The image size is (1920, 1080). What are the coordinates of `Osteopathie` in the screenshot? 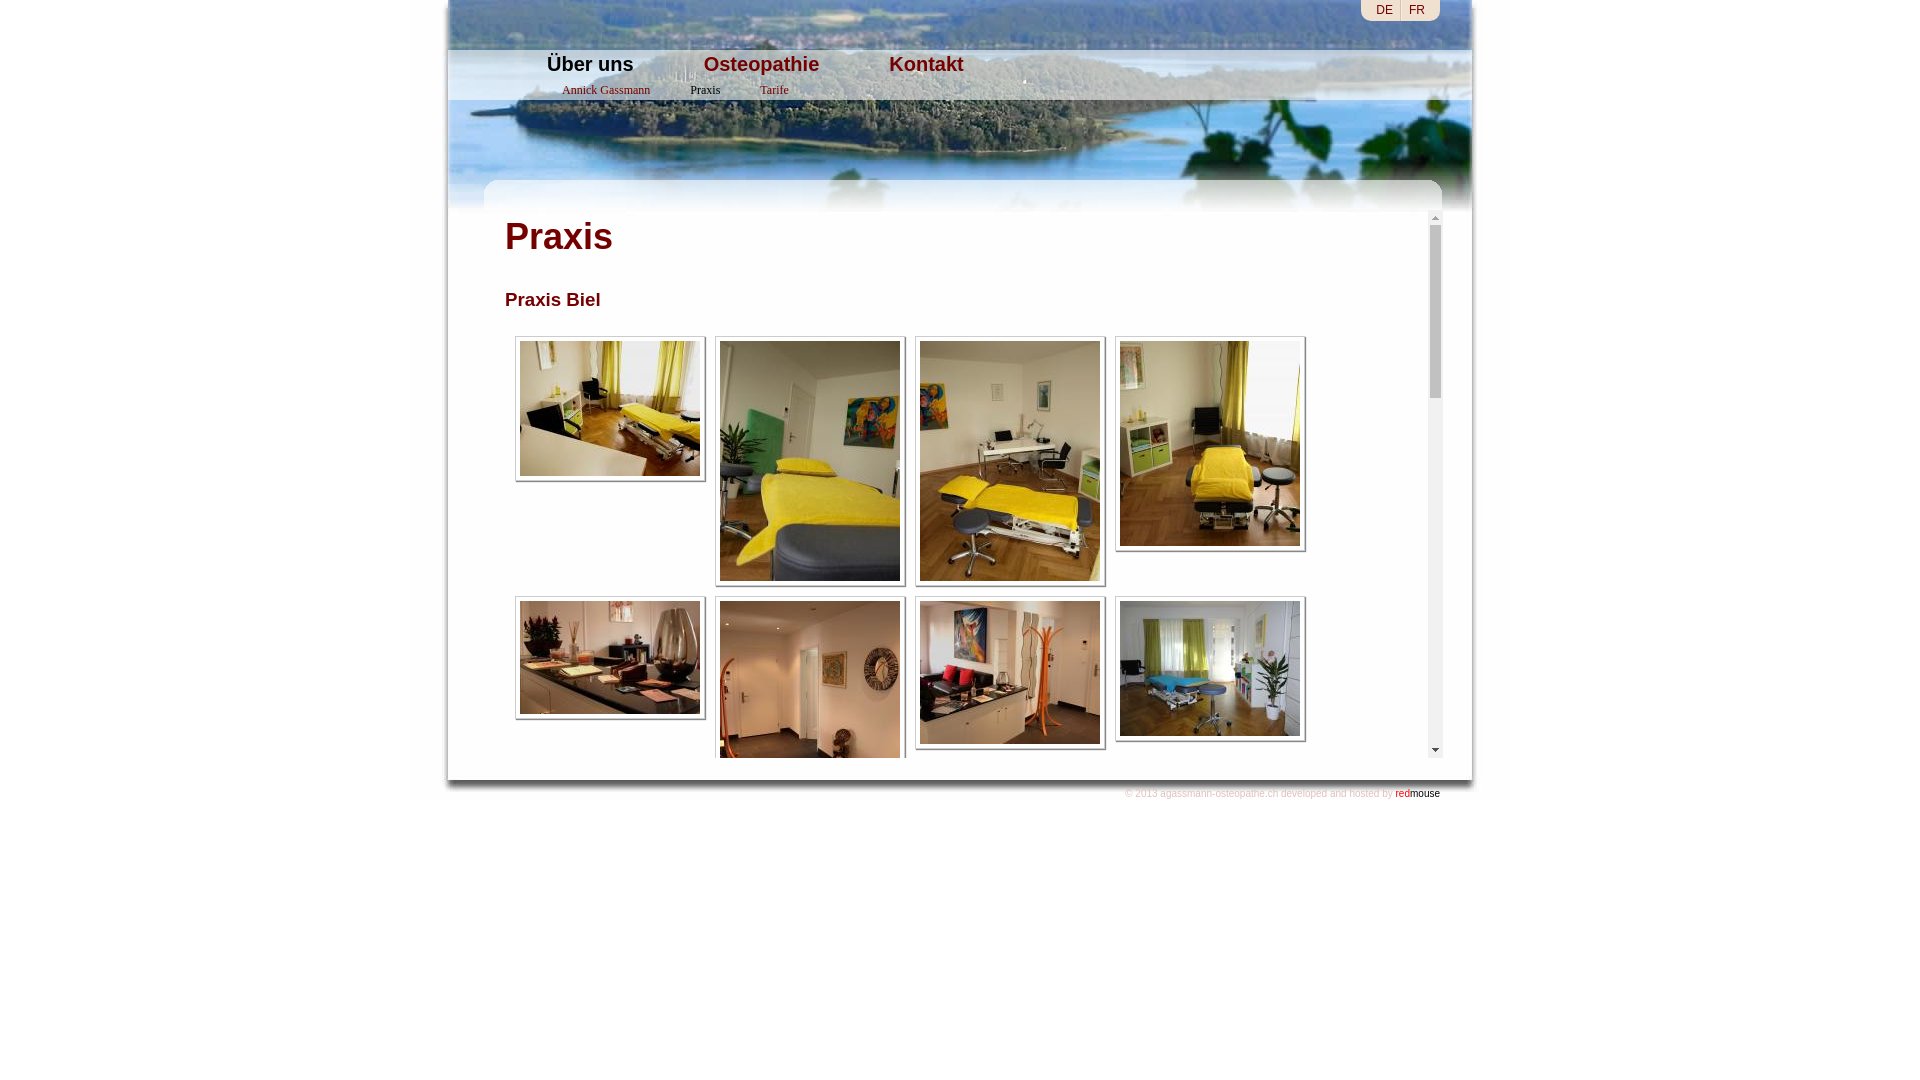 It's located at (762, 64).